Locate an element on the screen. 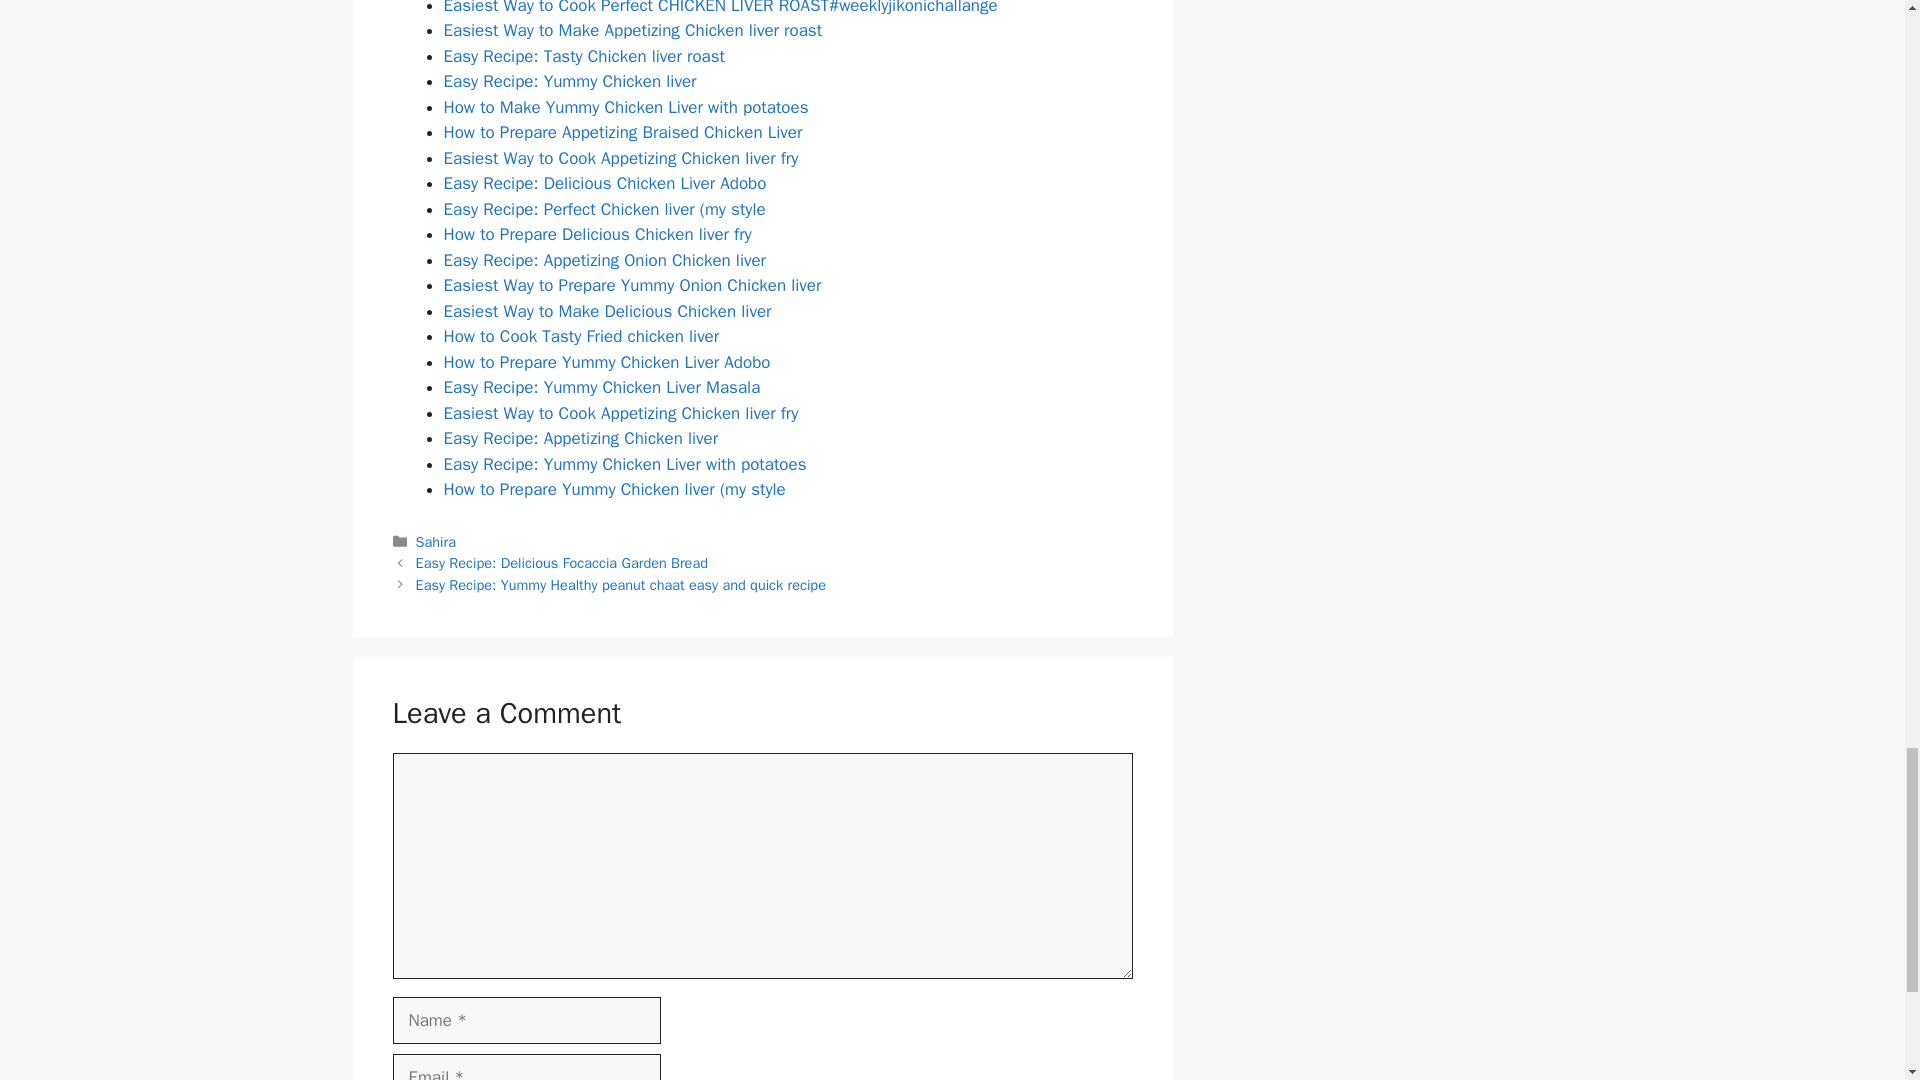  Easy Recipe: Yummy Chicken Liver with potatoes is located at coordinates (624, 464).